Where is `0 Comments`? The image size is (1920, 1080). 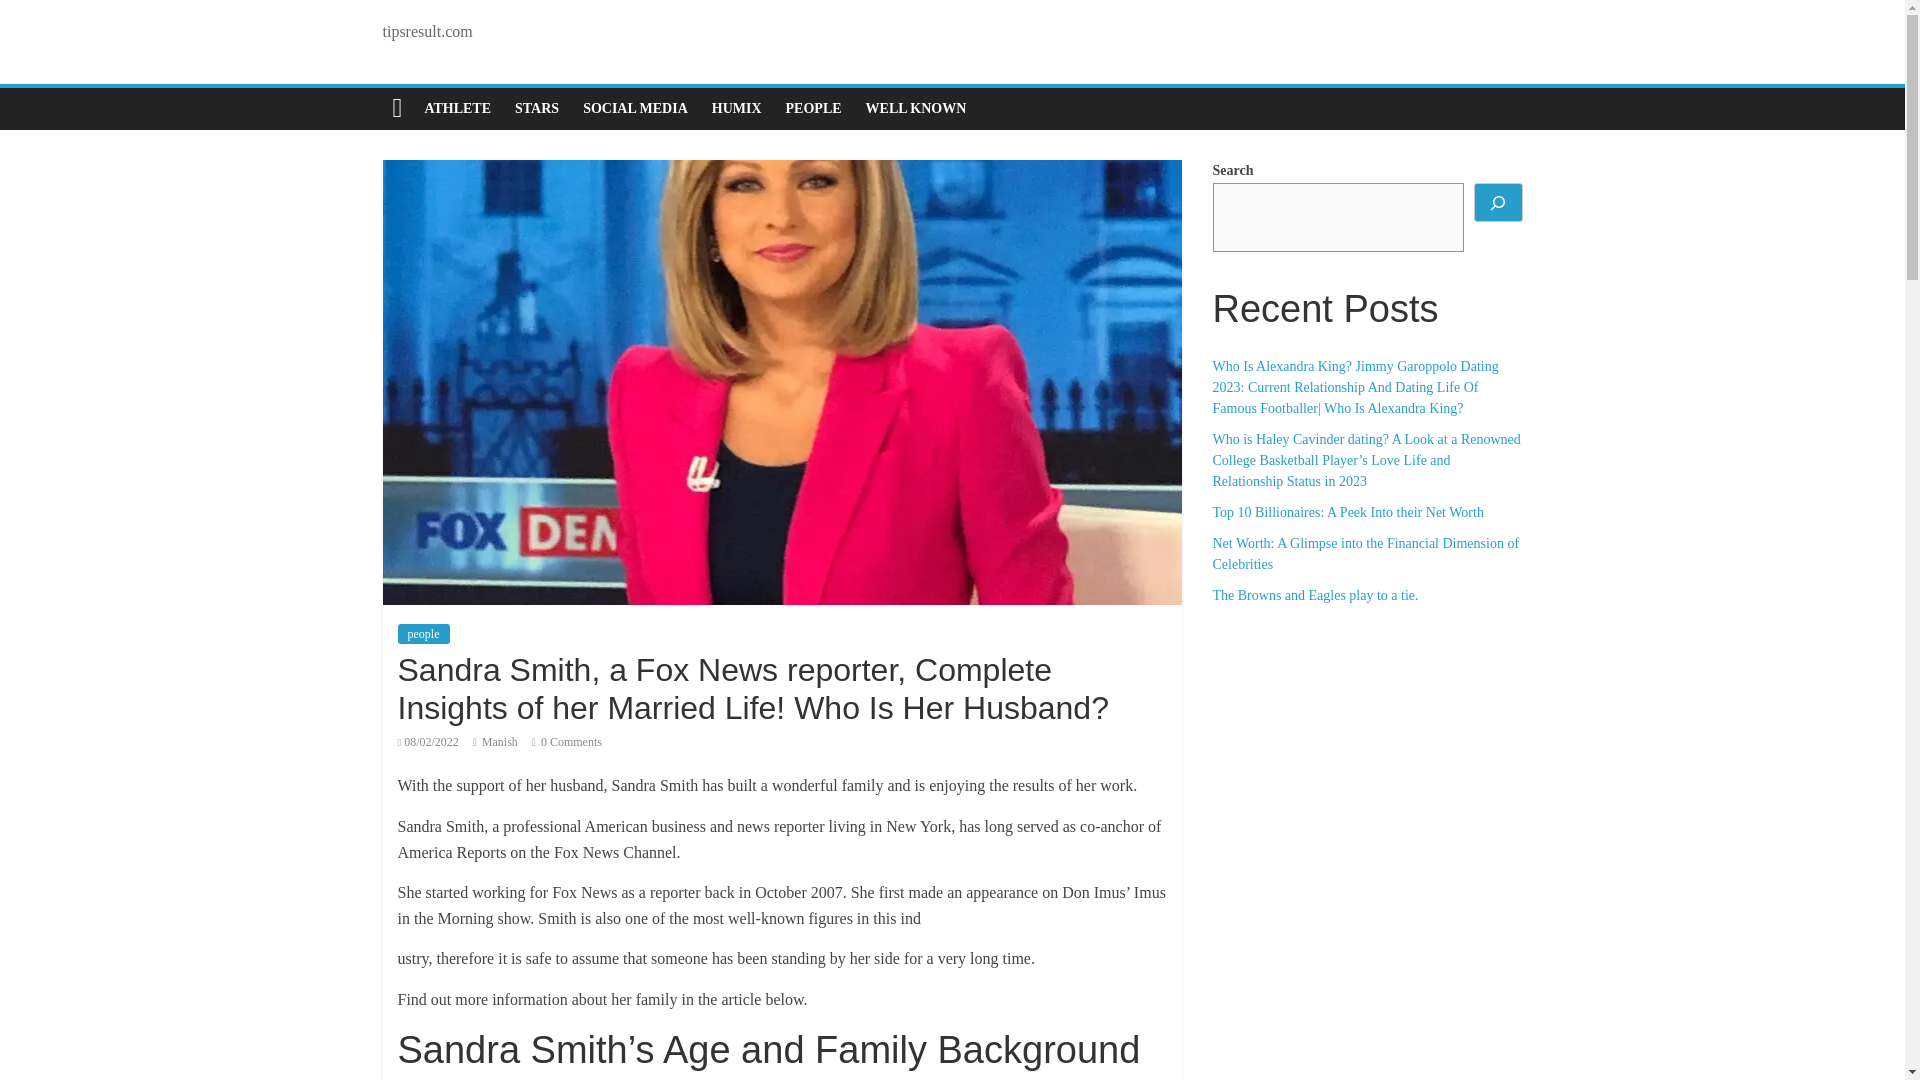
0 Comments is located at coordinates (566, 742).